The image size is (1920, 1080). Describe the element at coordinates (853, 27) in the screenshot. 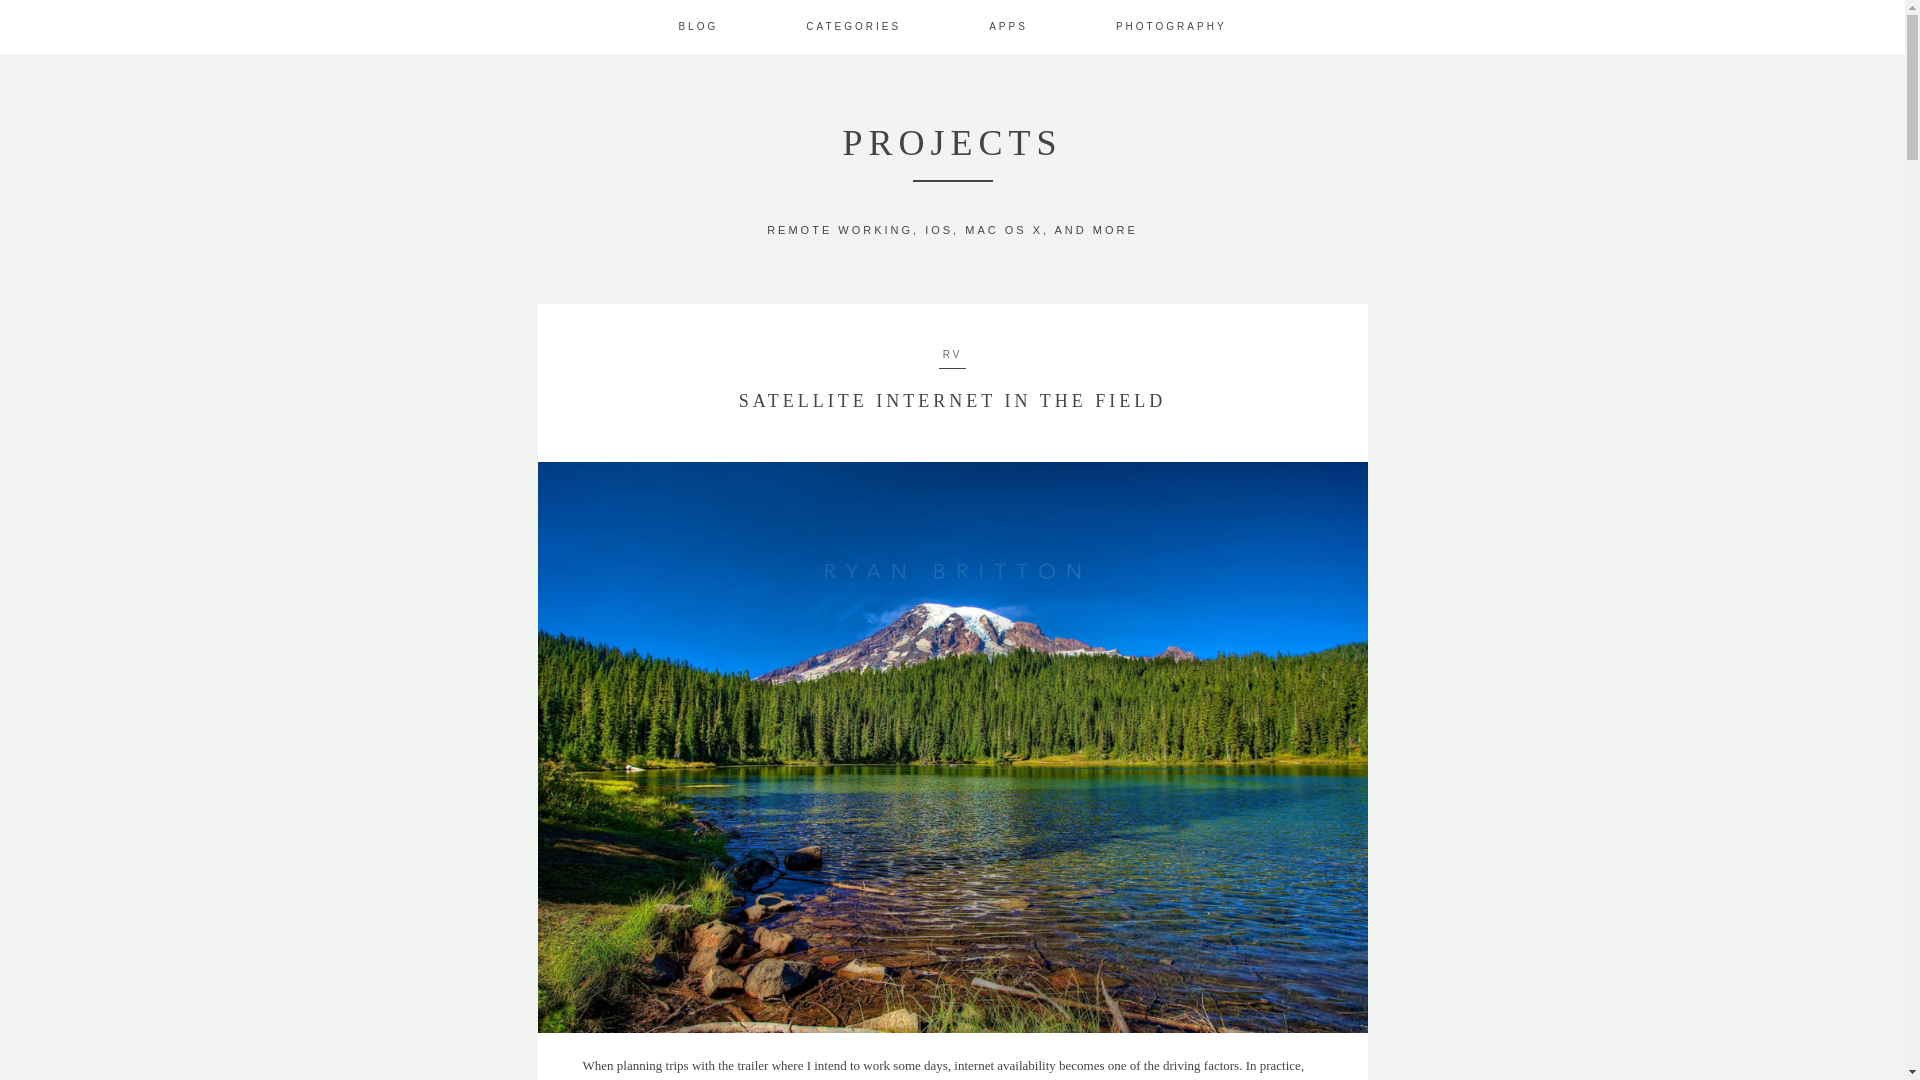

I see `CATEGORIES` at that location.